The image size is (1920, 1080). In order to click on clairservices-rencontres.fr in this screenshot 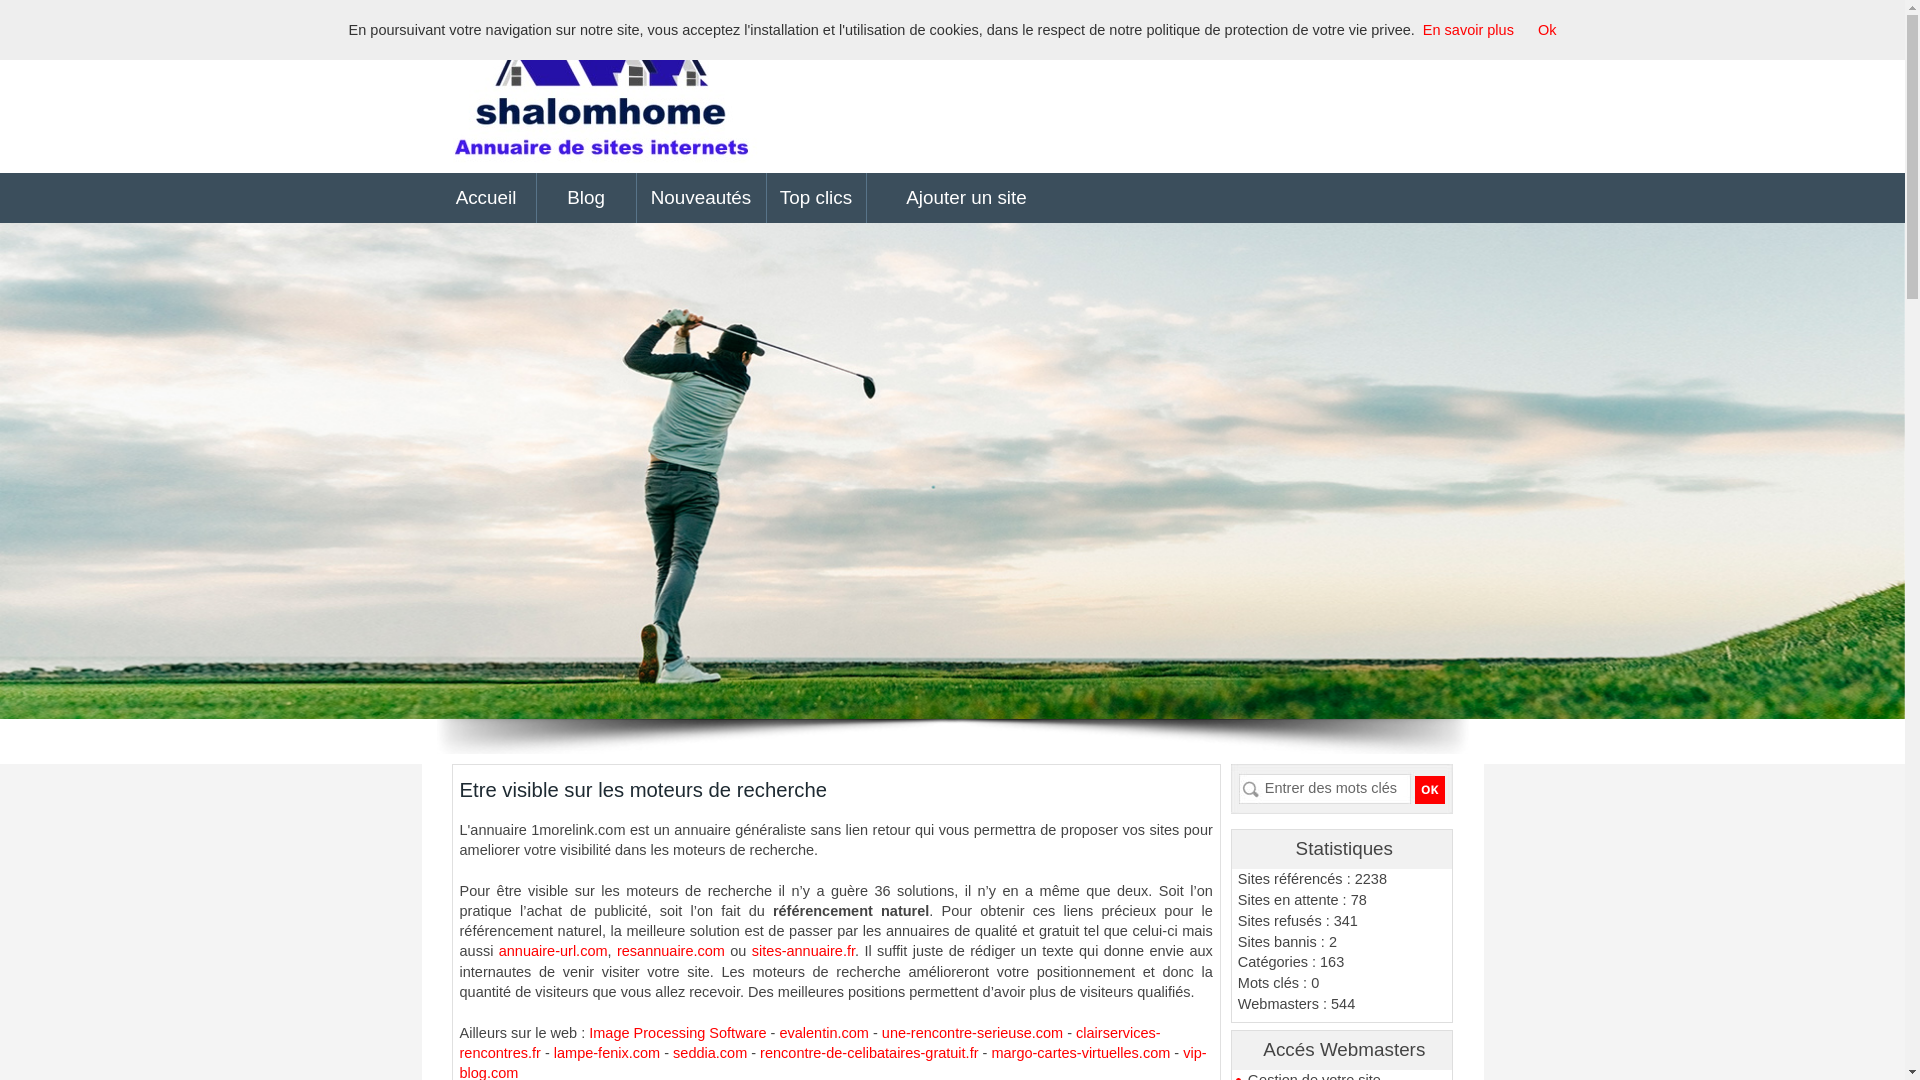, I will do `click(810, 1043)`.